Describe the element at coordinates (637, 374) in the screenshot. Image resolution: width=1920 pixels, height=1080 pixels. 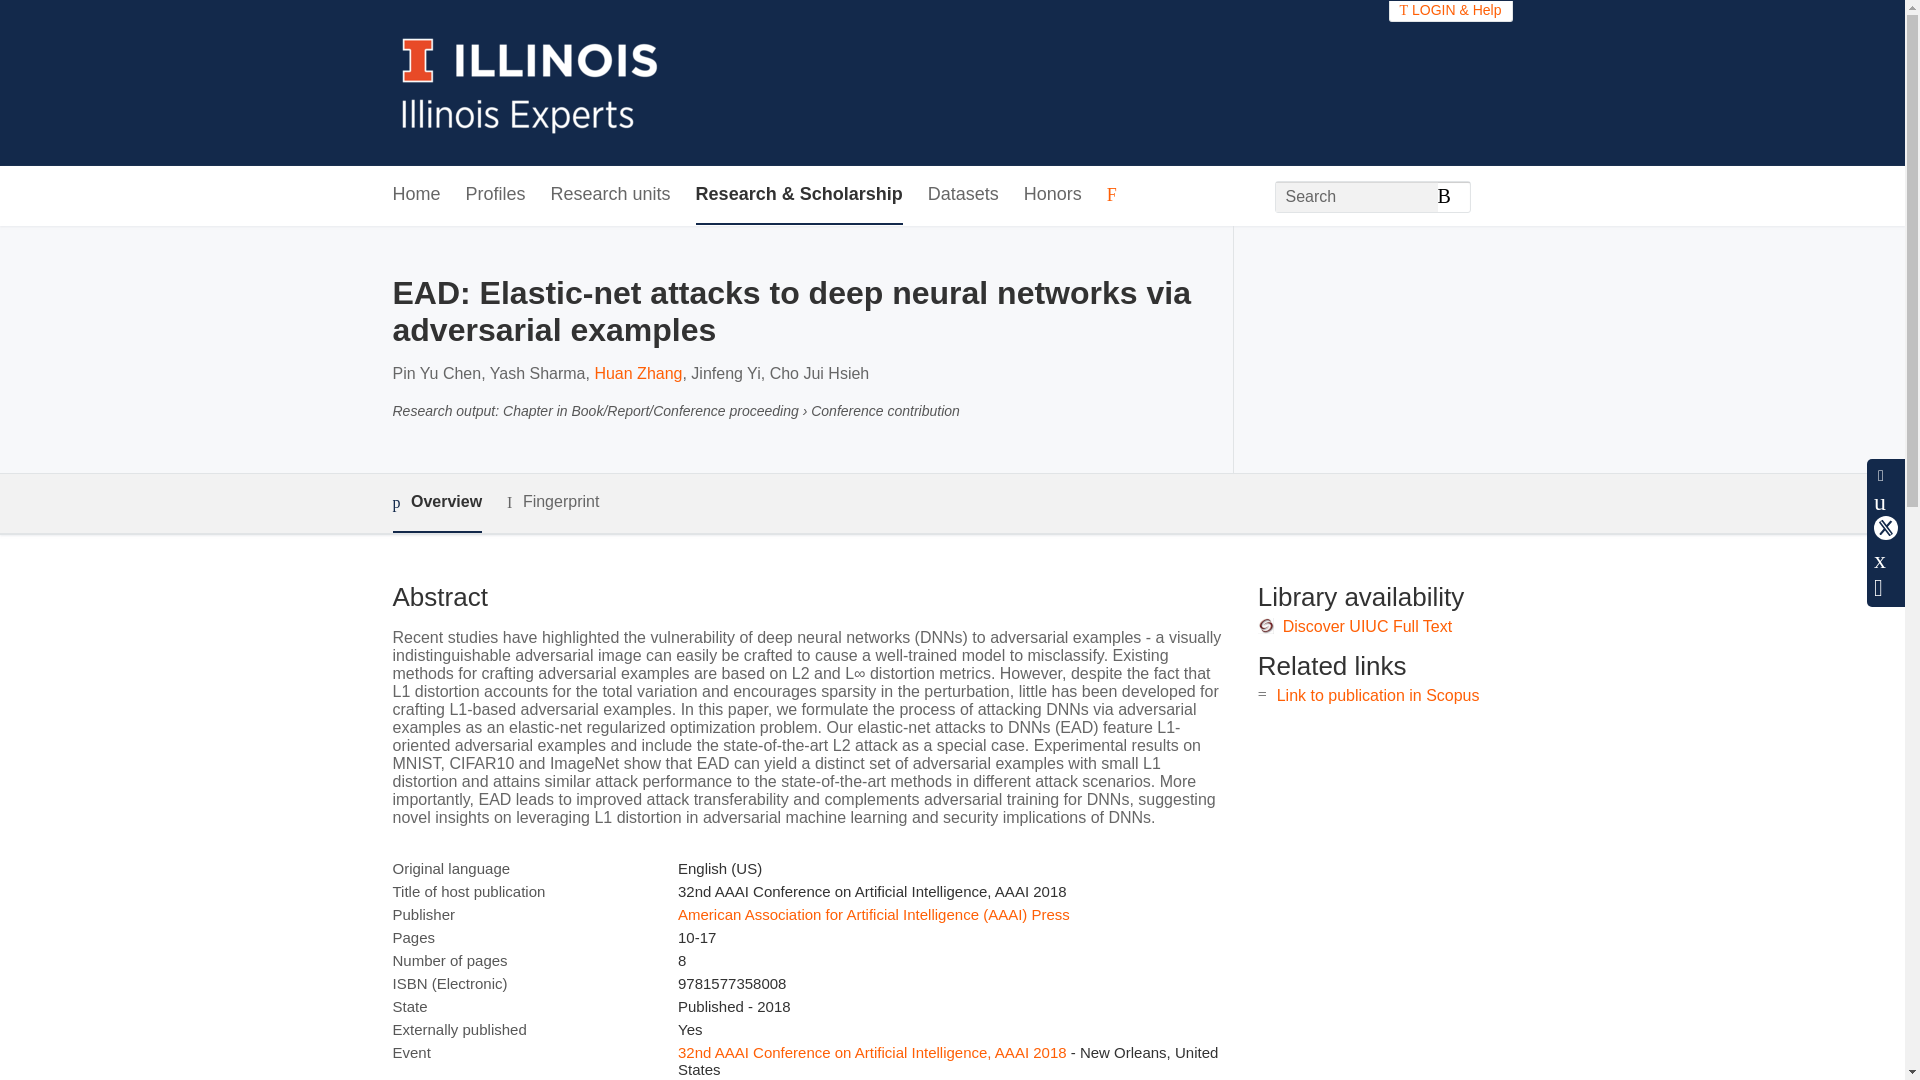
I see `Huan Zhang` at that location.